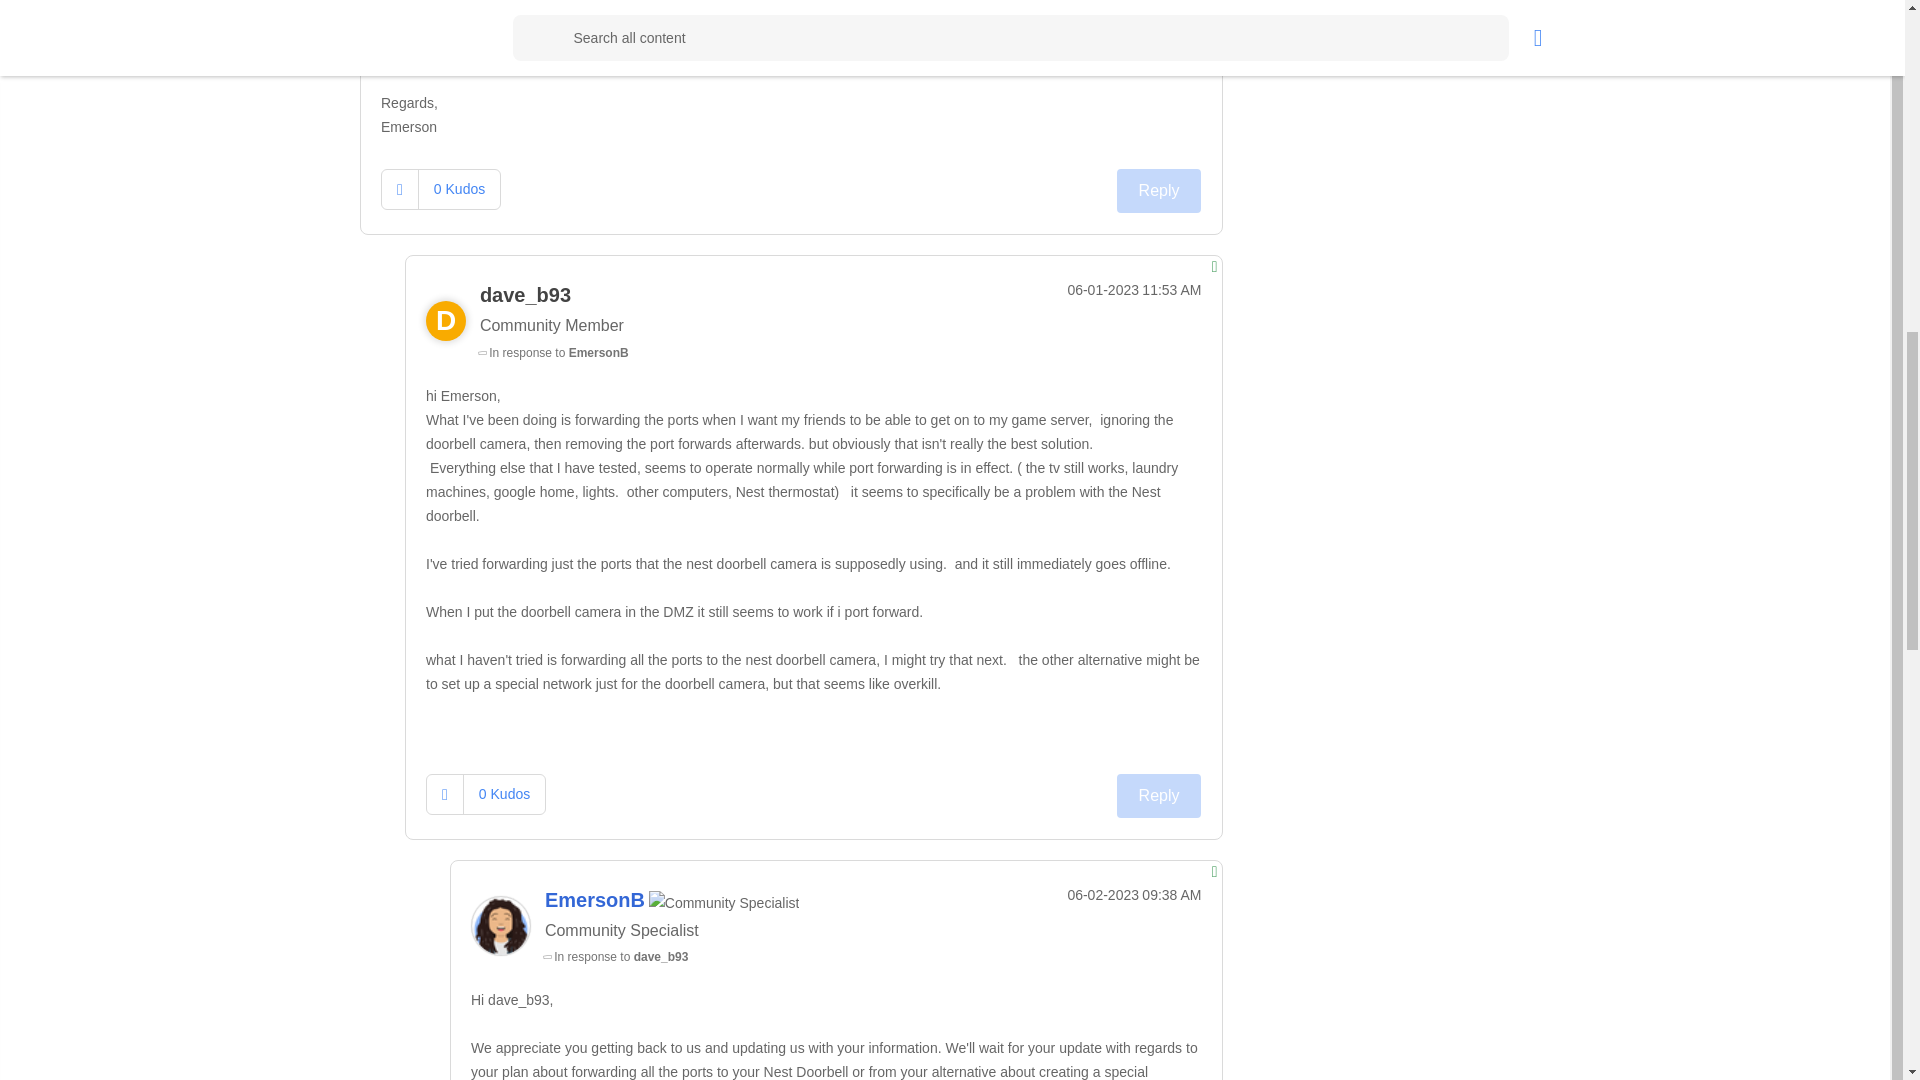  Describe the element at coordinates (400, 189) in the screenshot. I see `Click here to give kudos to this post.` at that location.